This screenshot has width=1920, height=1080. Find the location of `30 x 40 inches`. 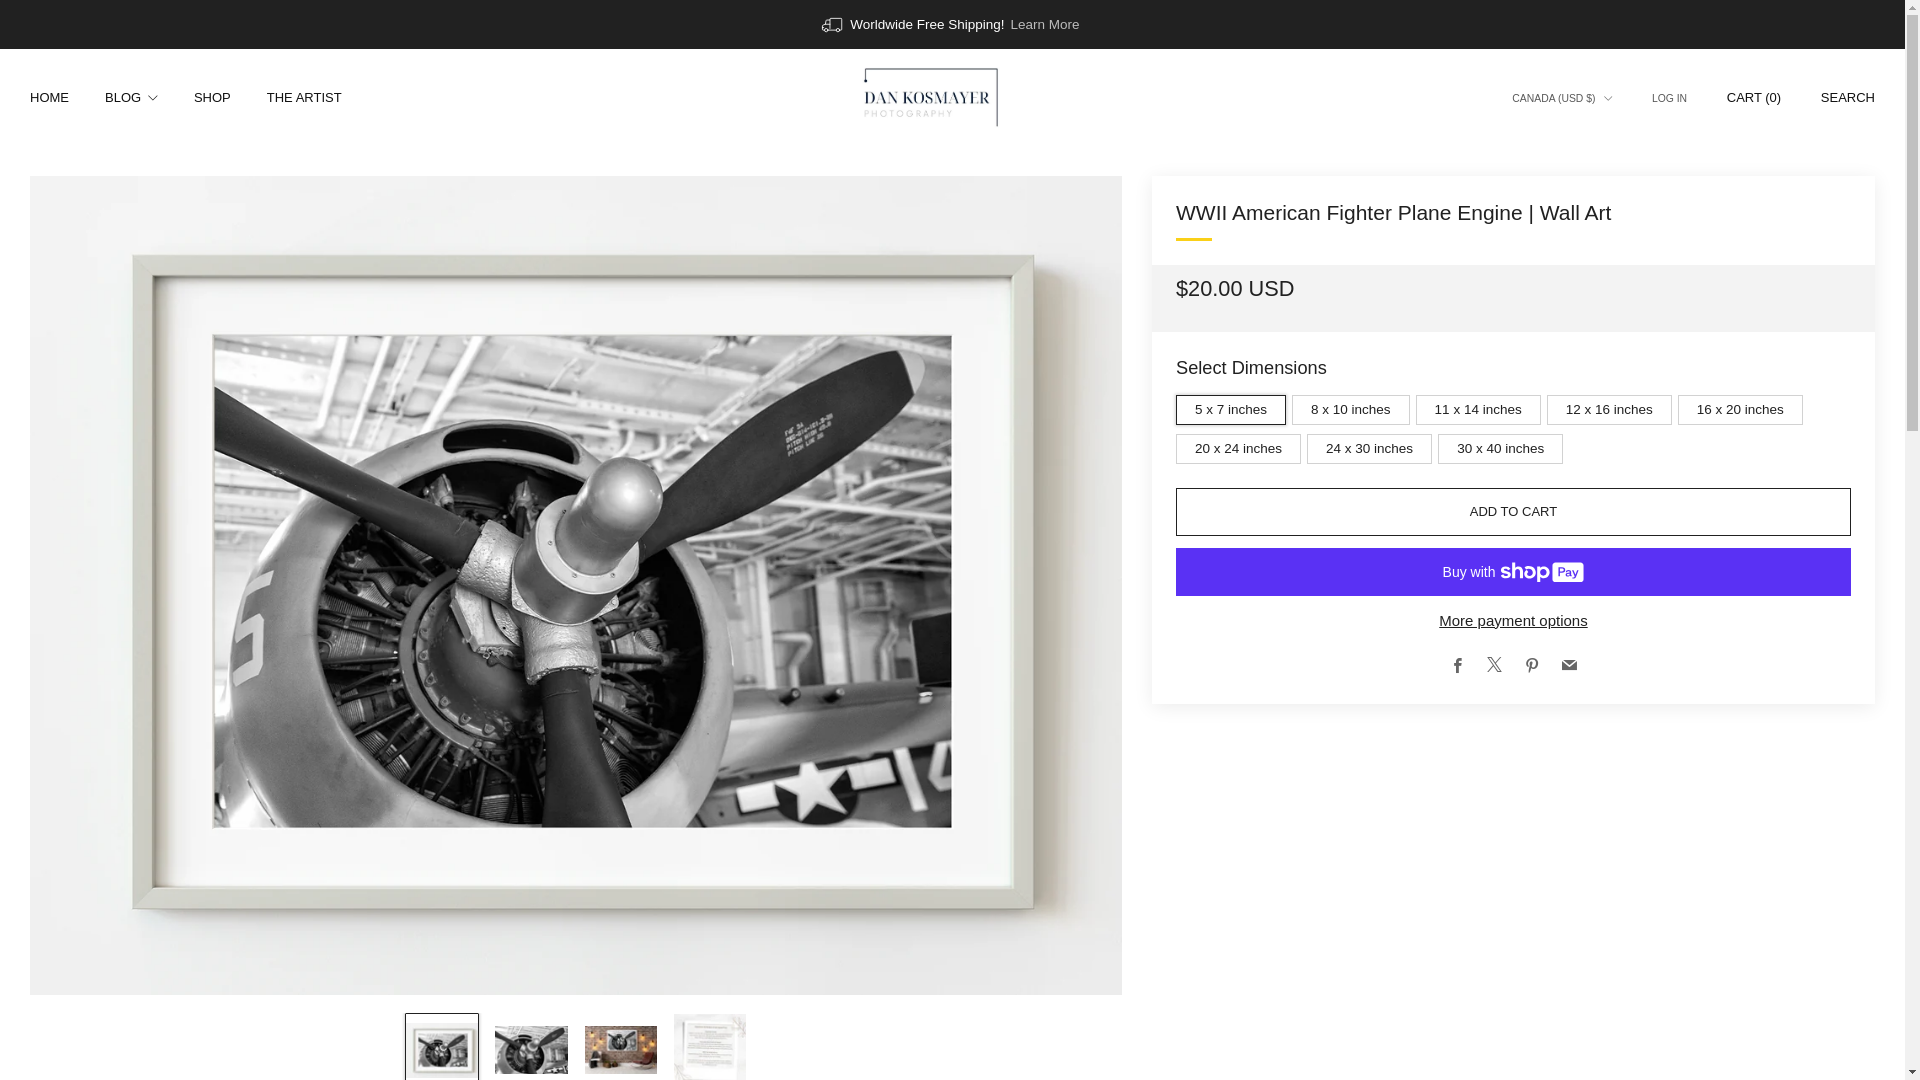

30 x 40 inches is located at coordinates (1503, 444).